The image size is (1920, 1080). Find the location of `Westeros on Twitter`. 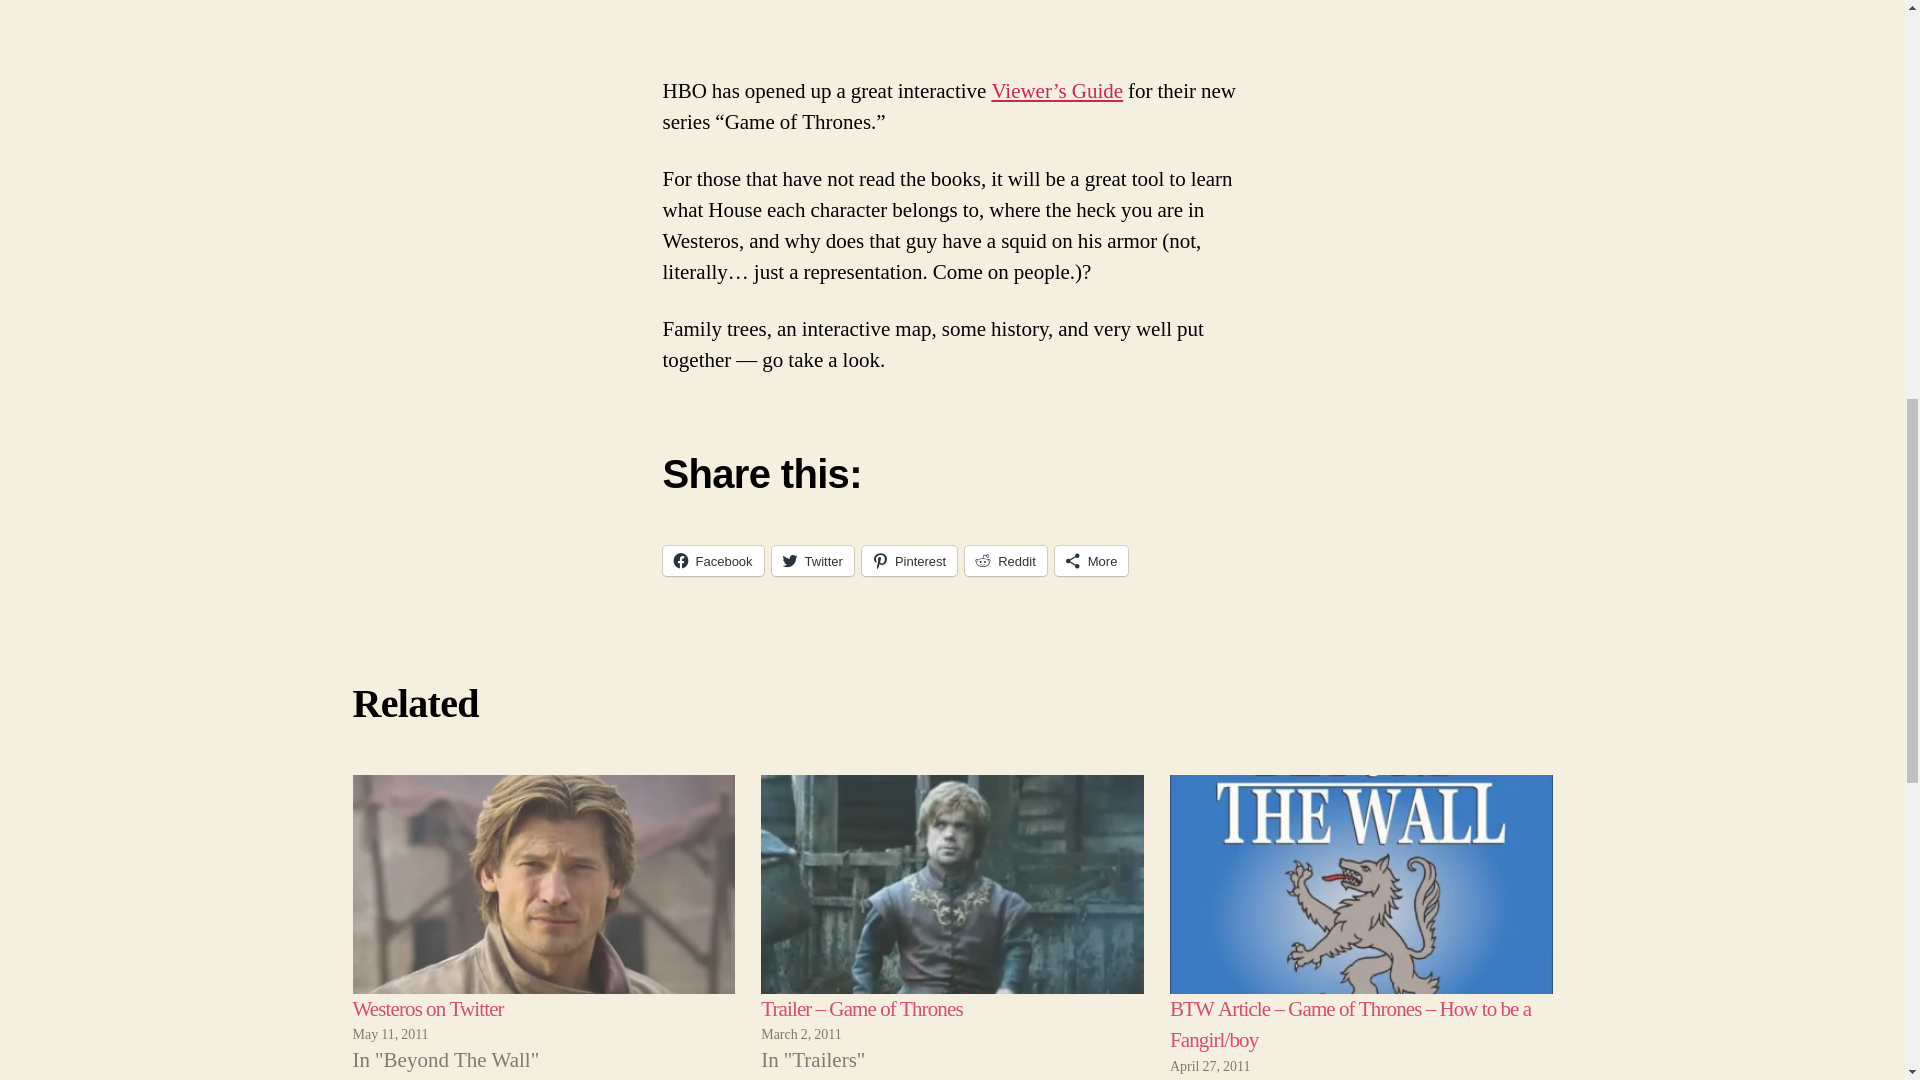

Westeros on Twitter is located at coordinates (543, 884).